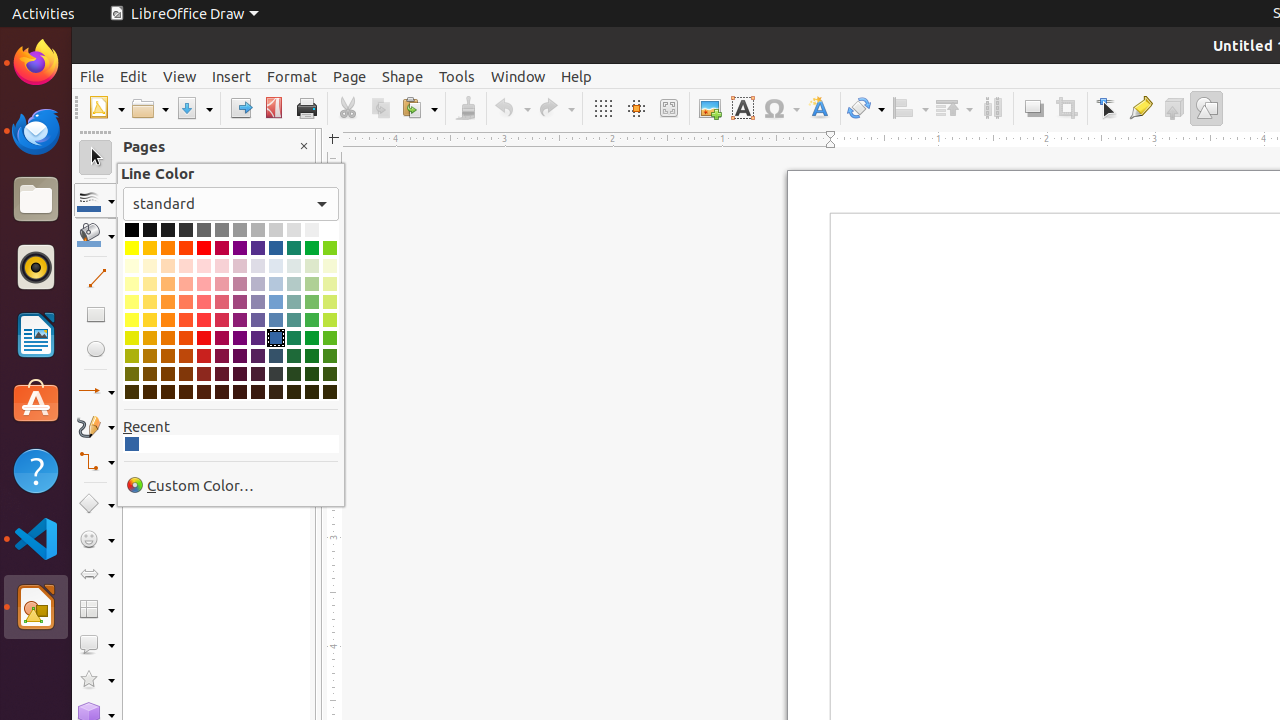 The height and width of the screenshot is (720, 1280). What do you see at coordinates (312, 338) in the screenshot?
I see `Dark Green 1` at bounding box center [312, 338].